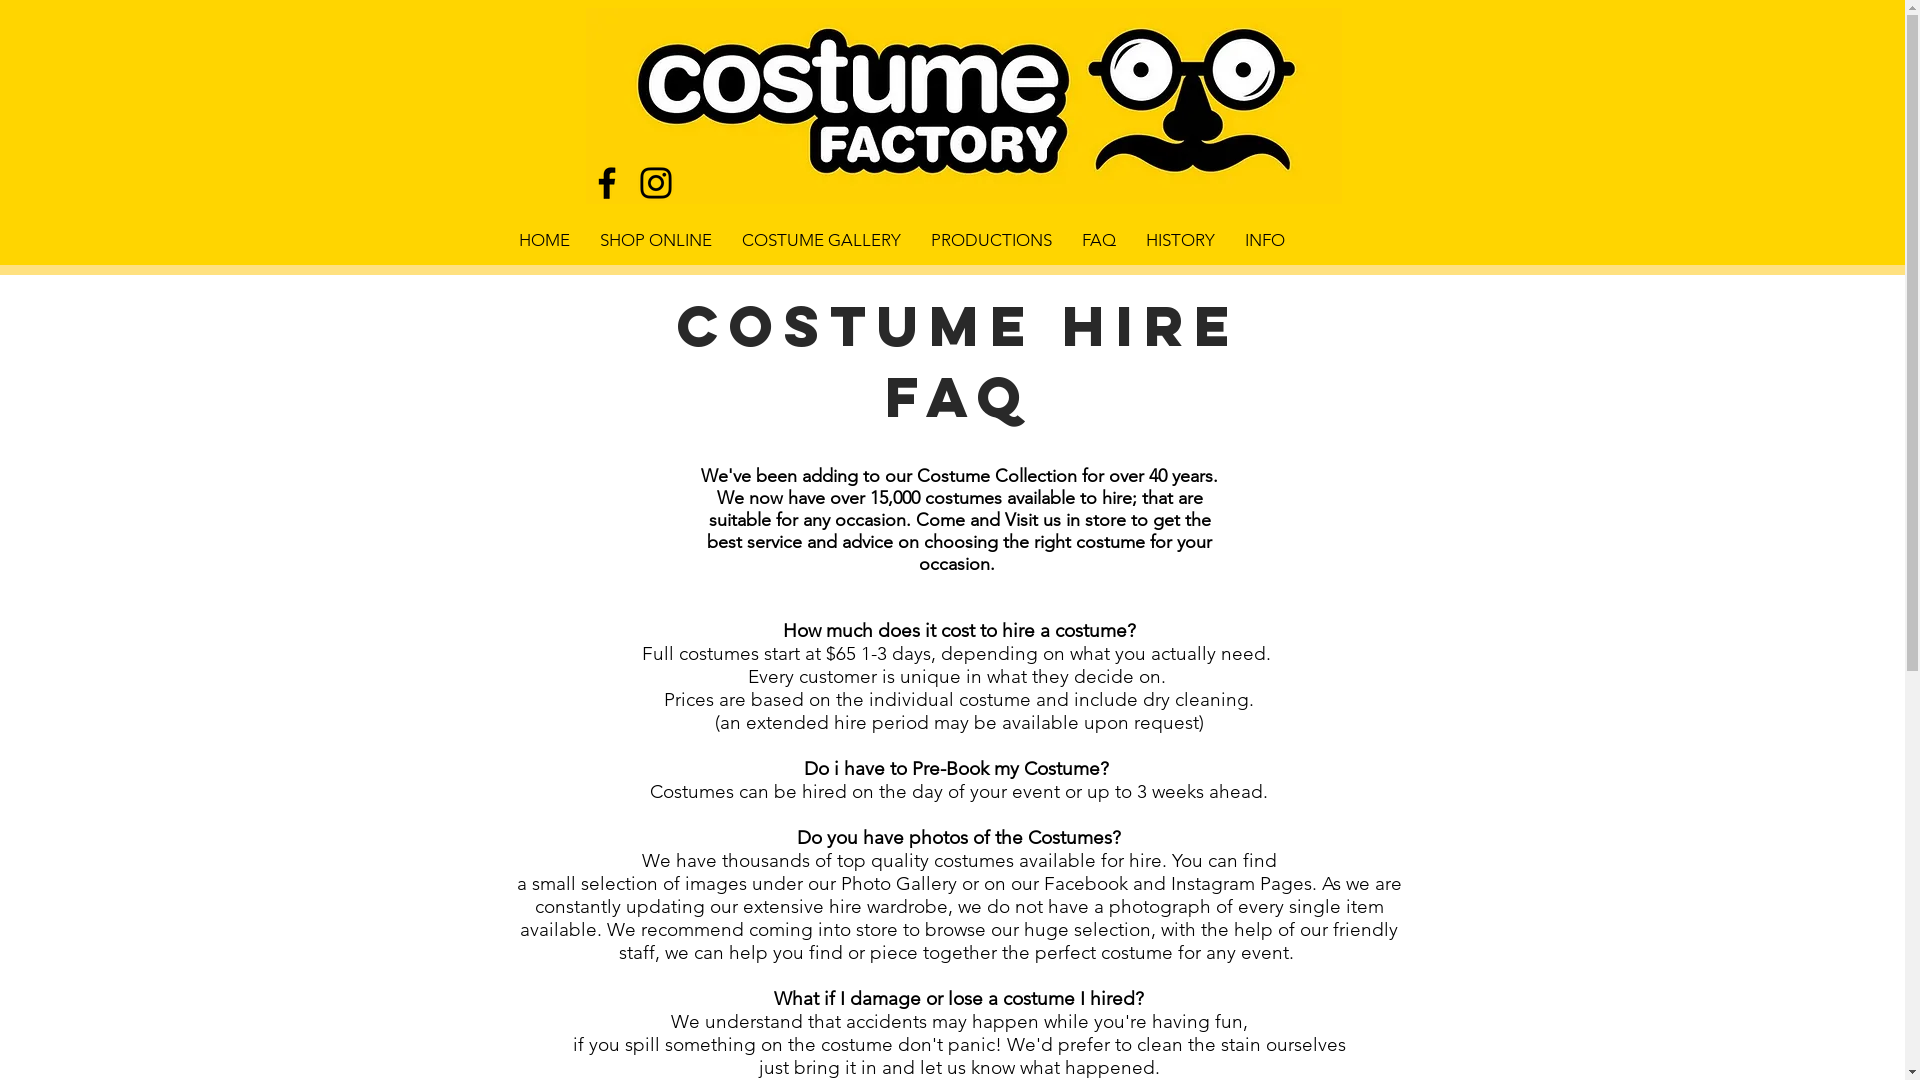 This screenshot has width=1920, height=1080. Describe the element at coordinates (1265, 240) in the screenshot. I see `INFO` at that location.